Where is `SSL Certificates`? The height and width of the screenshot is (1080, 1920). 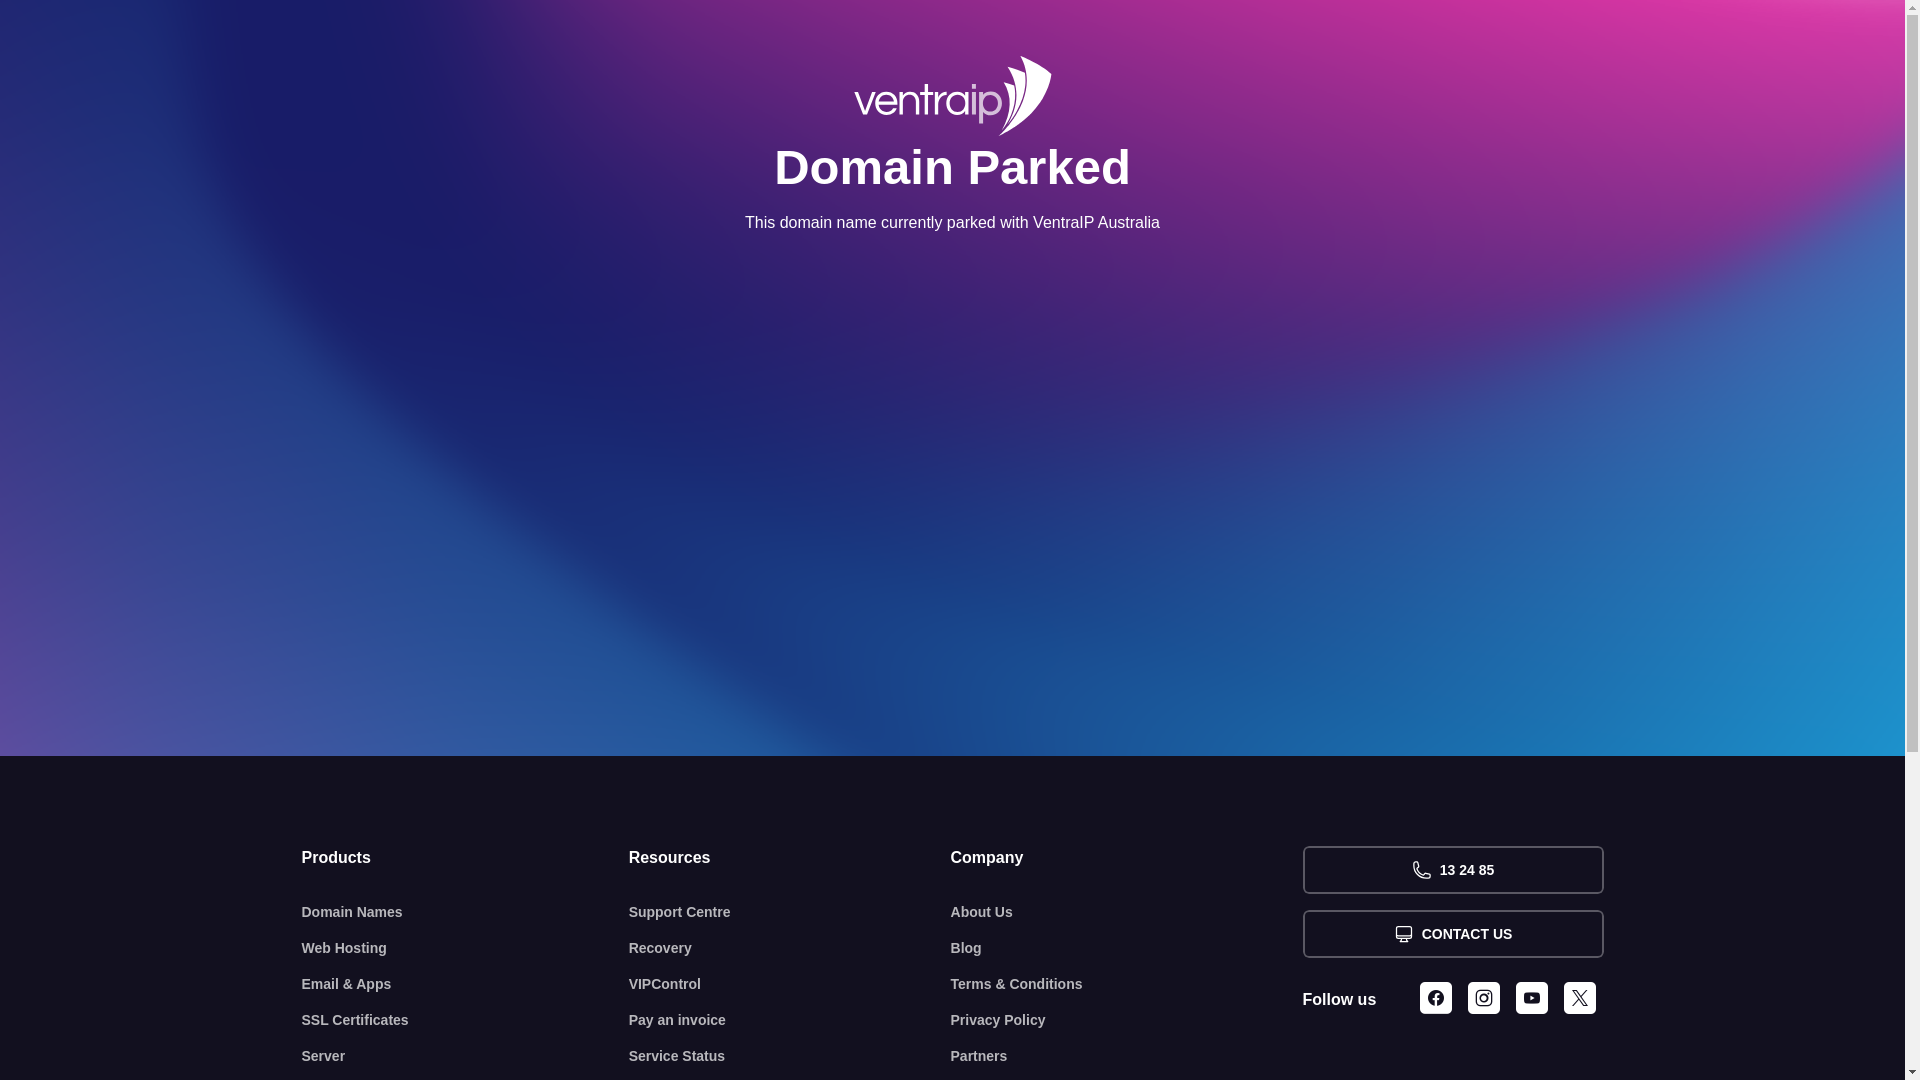
SSL Certificates is located at coordinates (466, 1020).